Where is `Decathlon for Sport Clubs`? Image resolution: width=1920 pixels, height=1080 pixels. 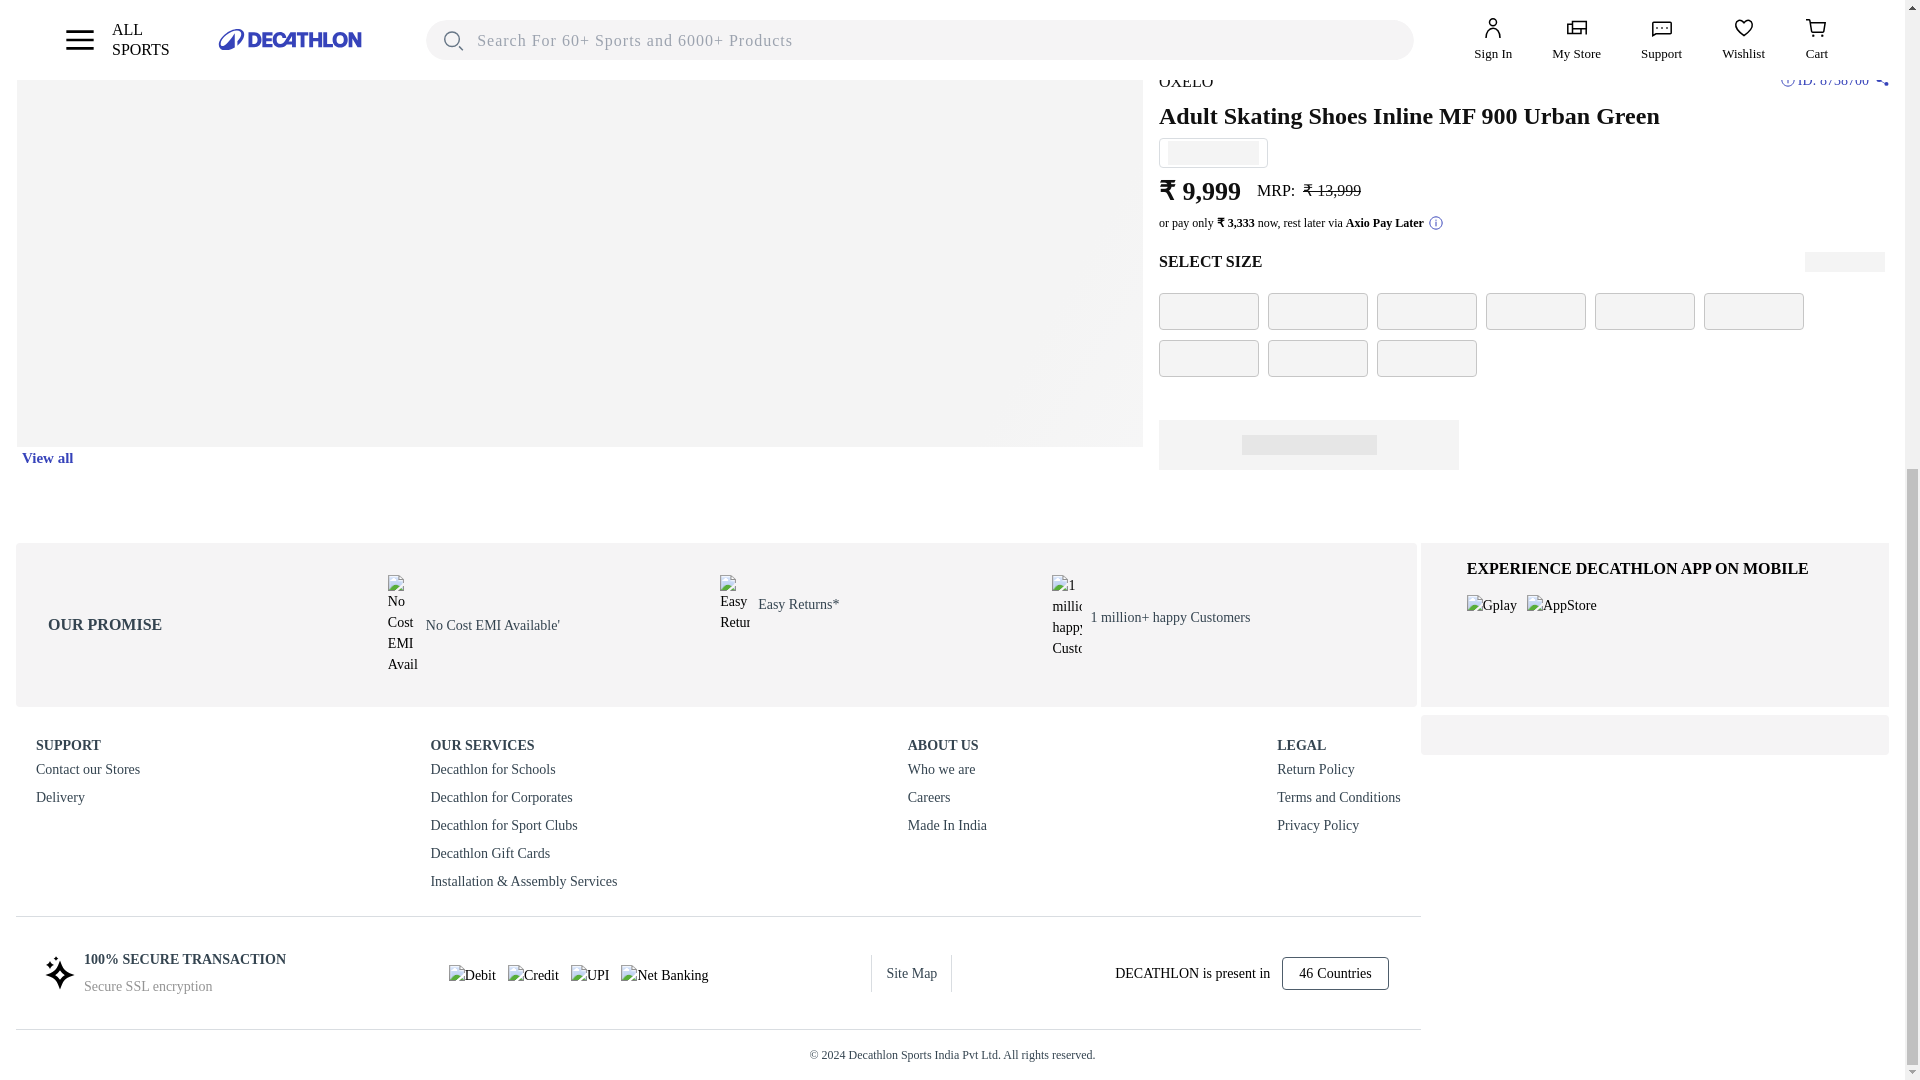
Decathlon for Sport Clubs is located at coordinates (523, 826).